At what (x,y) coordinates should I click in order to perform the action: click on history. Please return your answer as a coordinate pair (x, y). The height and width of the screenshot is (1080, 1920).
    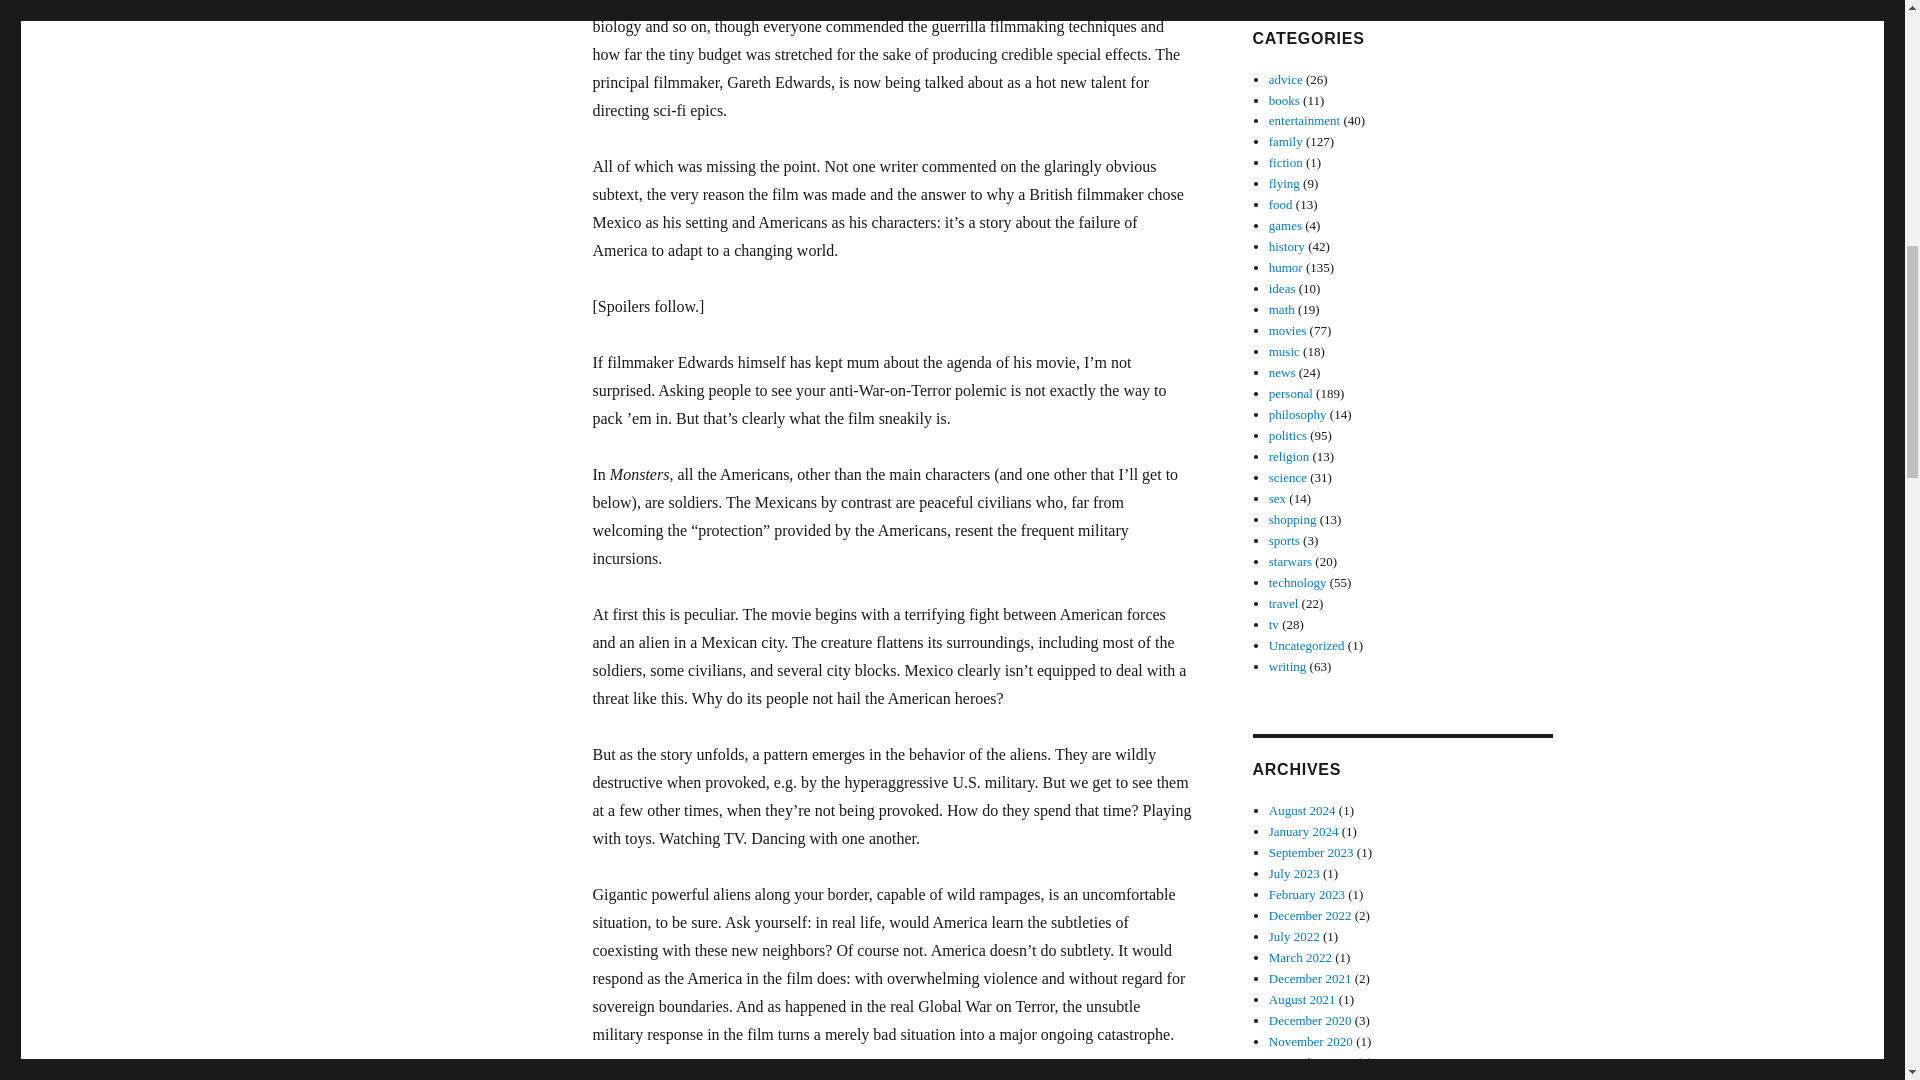
    Looking at the image, I should click on (1287, 246).